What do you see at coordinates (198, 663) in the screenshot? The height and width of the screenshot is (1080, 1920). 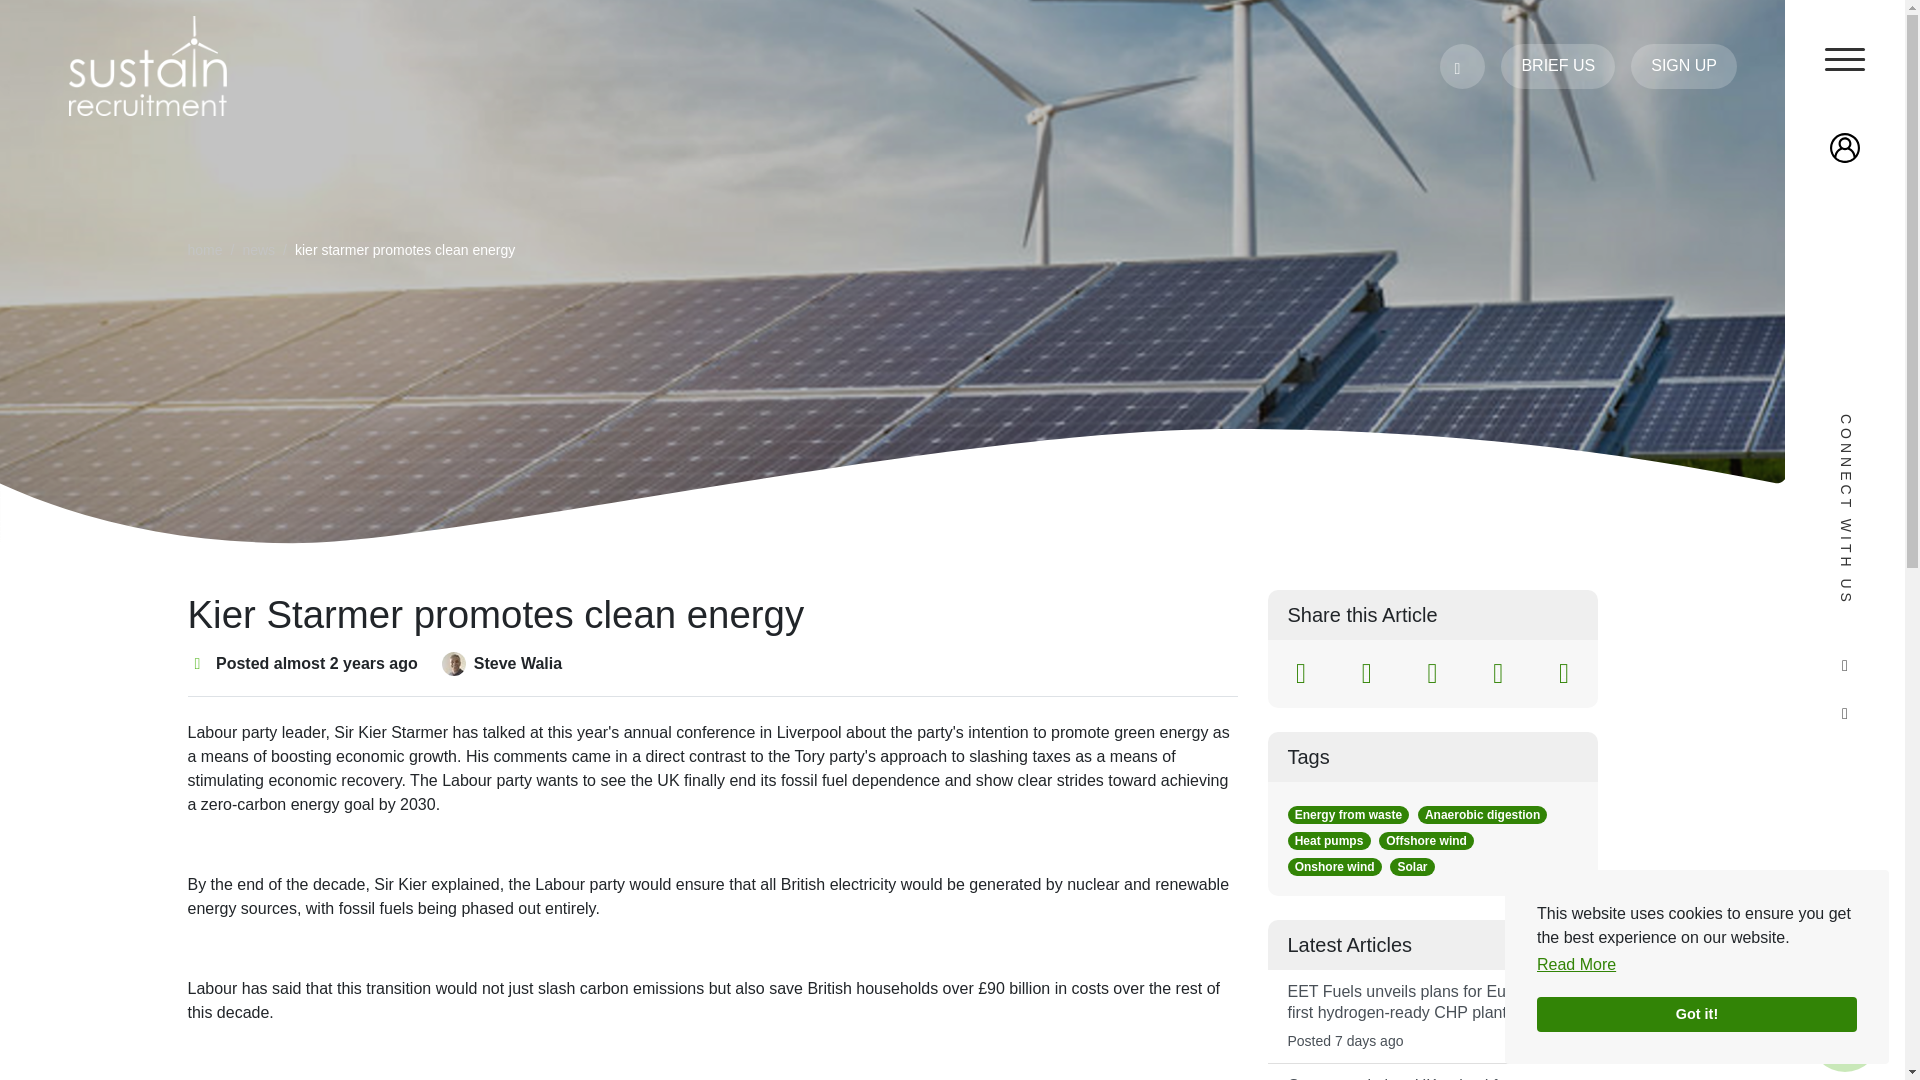 I see `Publish Date` at bounding box center [198, 663].